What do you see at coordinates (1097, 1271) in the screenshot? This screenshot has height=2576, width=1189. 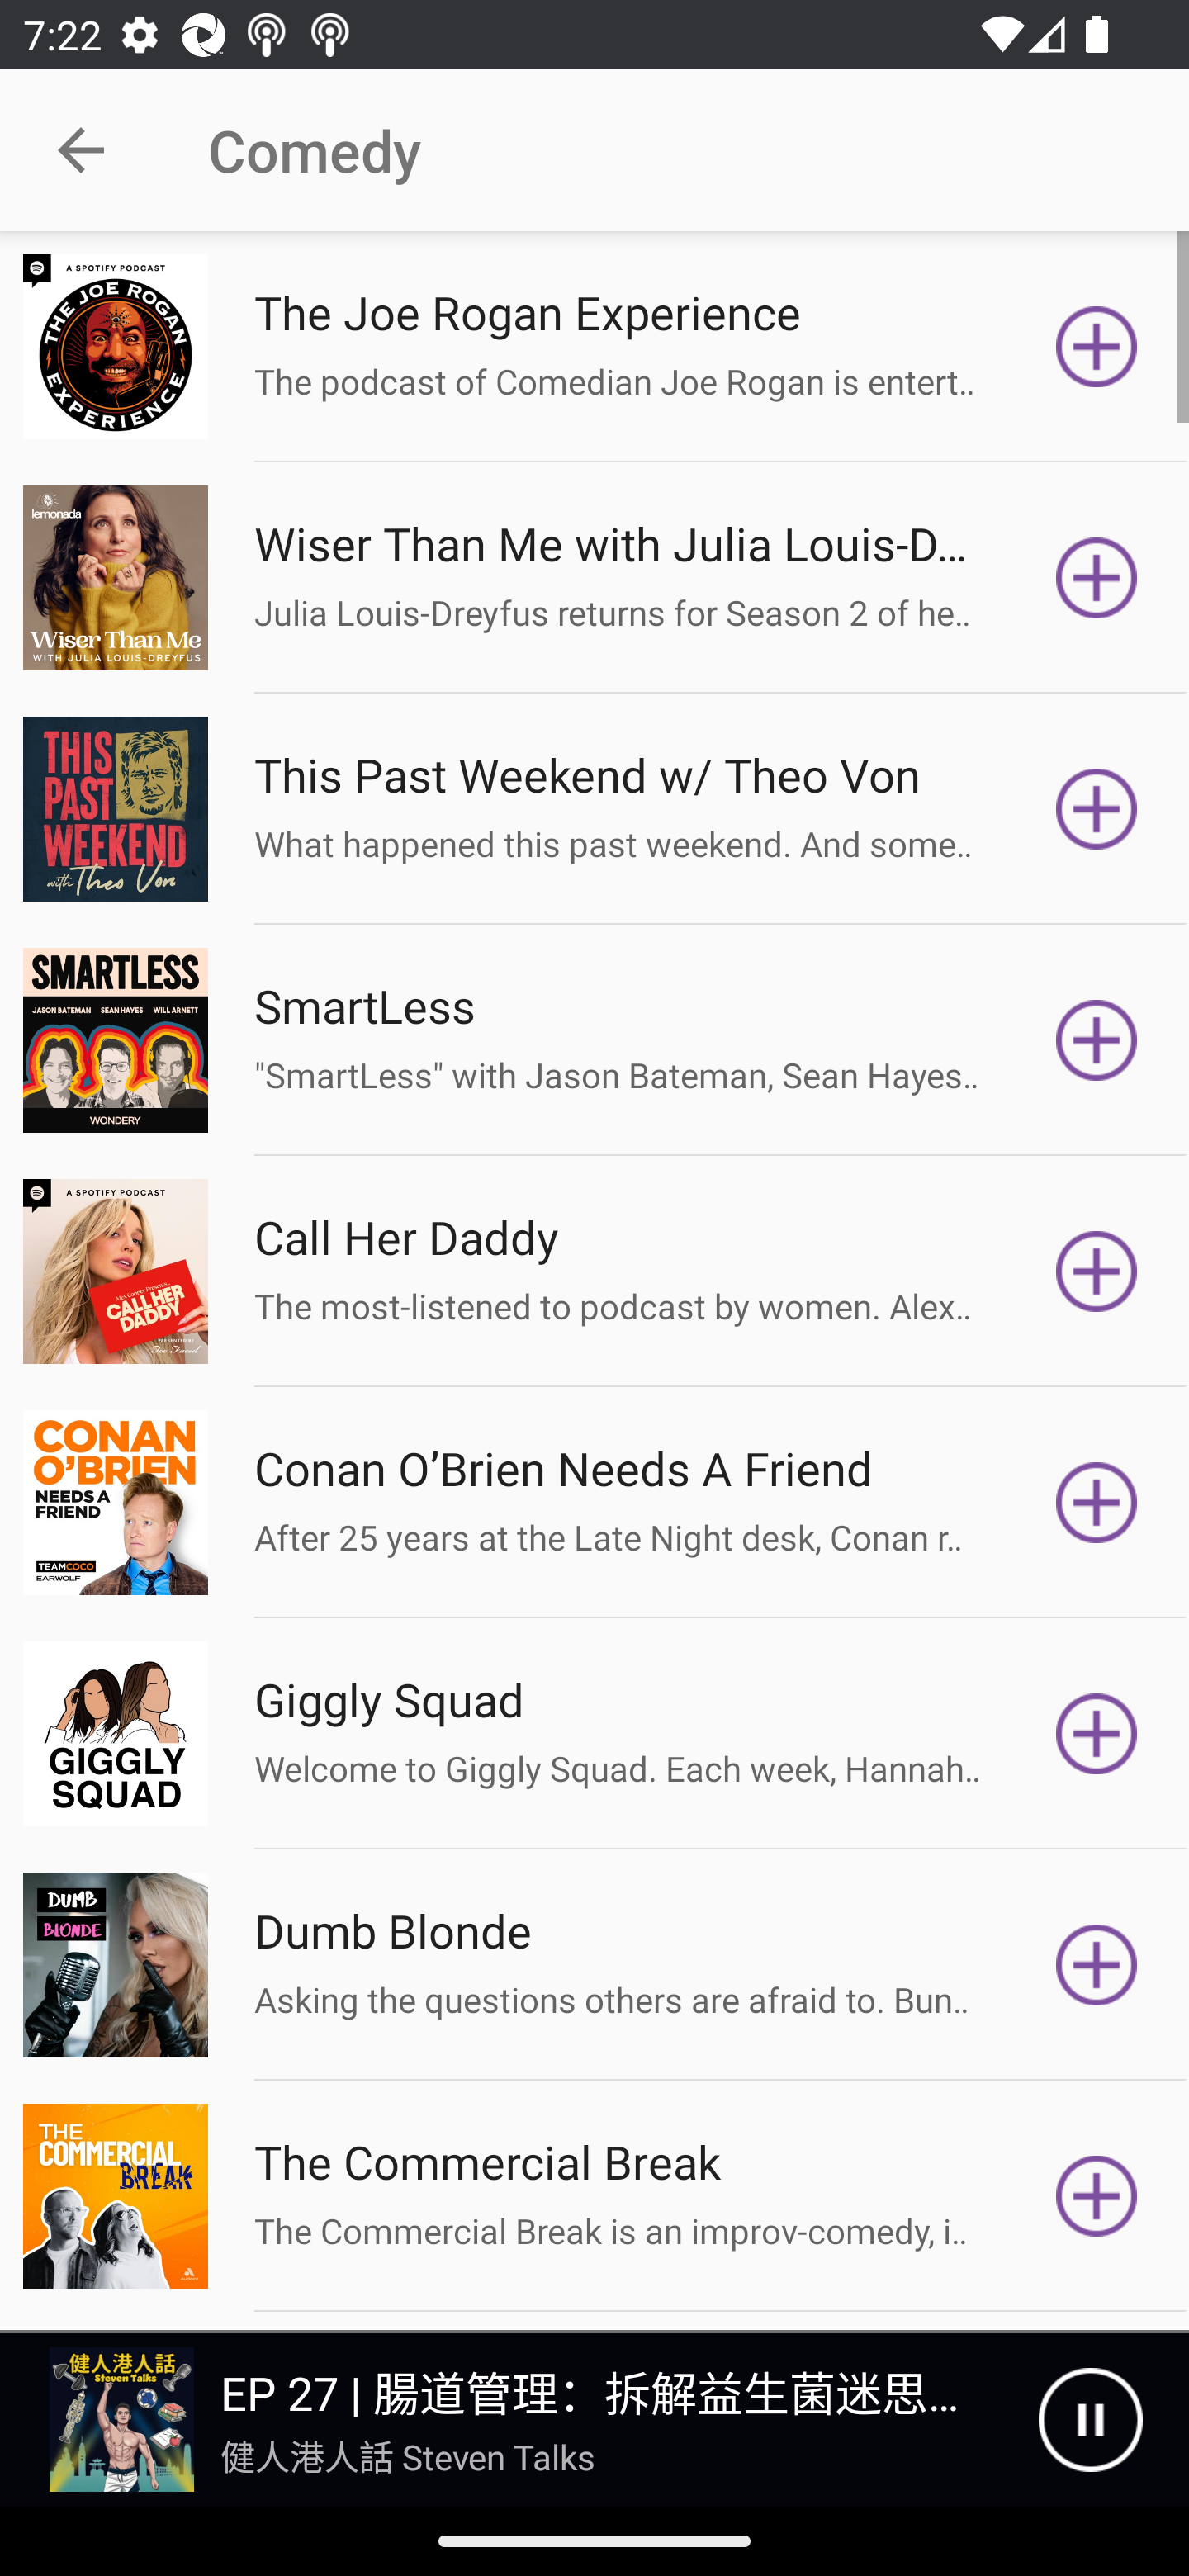 I see `Subscribe` at bounding box center [1097, 1271].